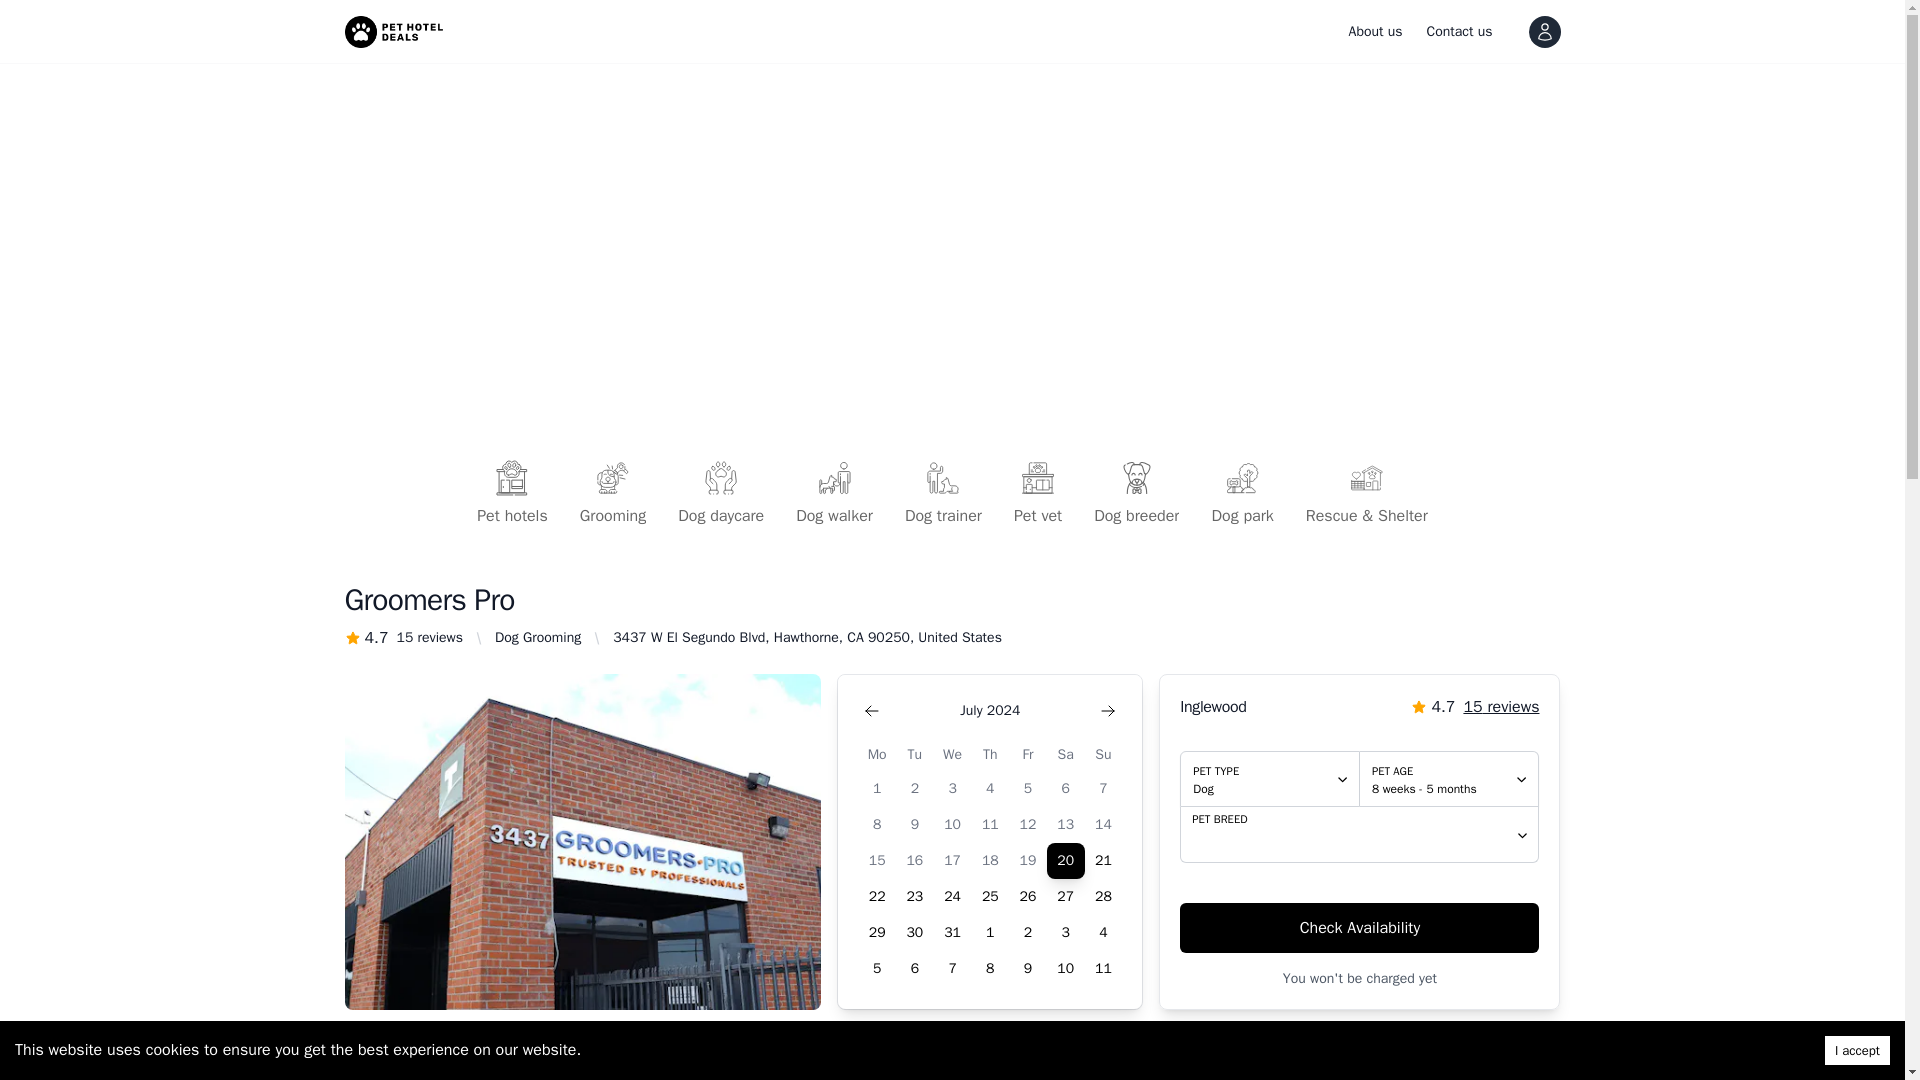  I want to click on Dog walker, so click(834, 495).